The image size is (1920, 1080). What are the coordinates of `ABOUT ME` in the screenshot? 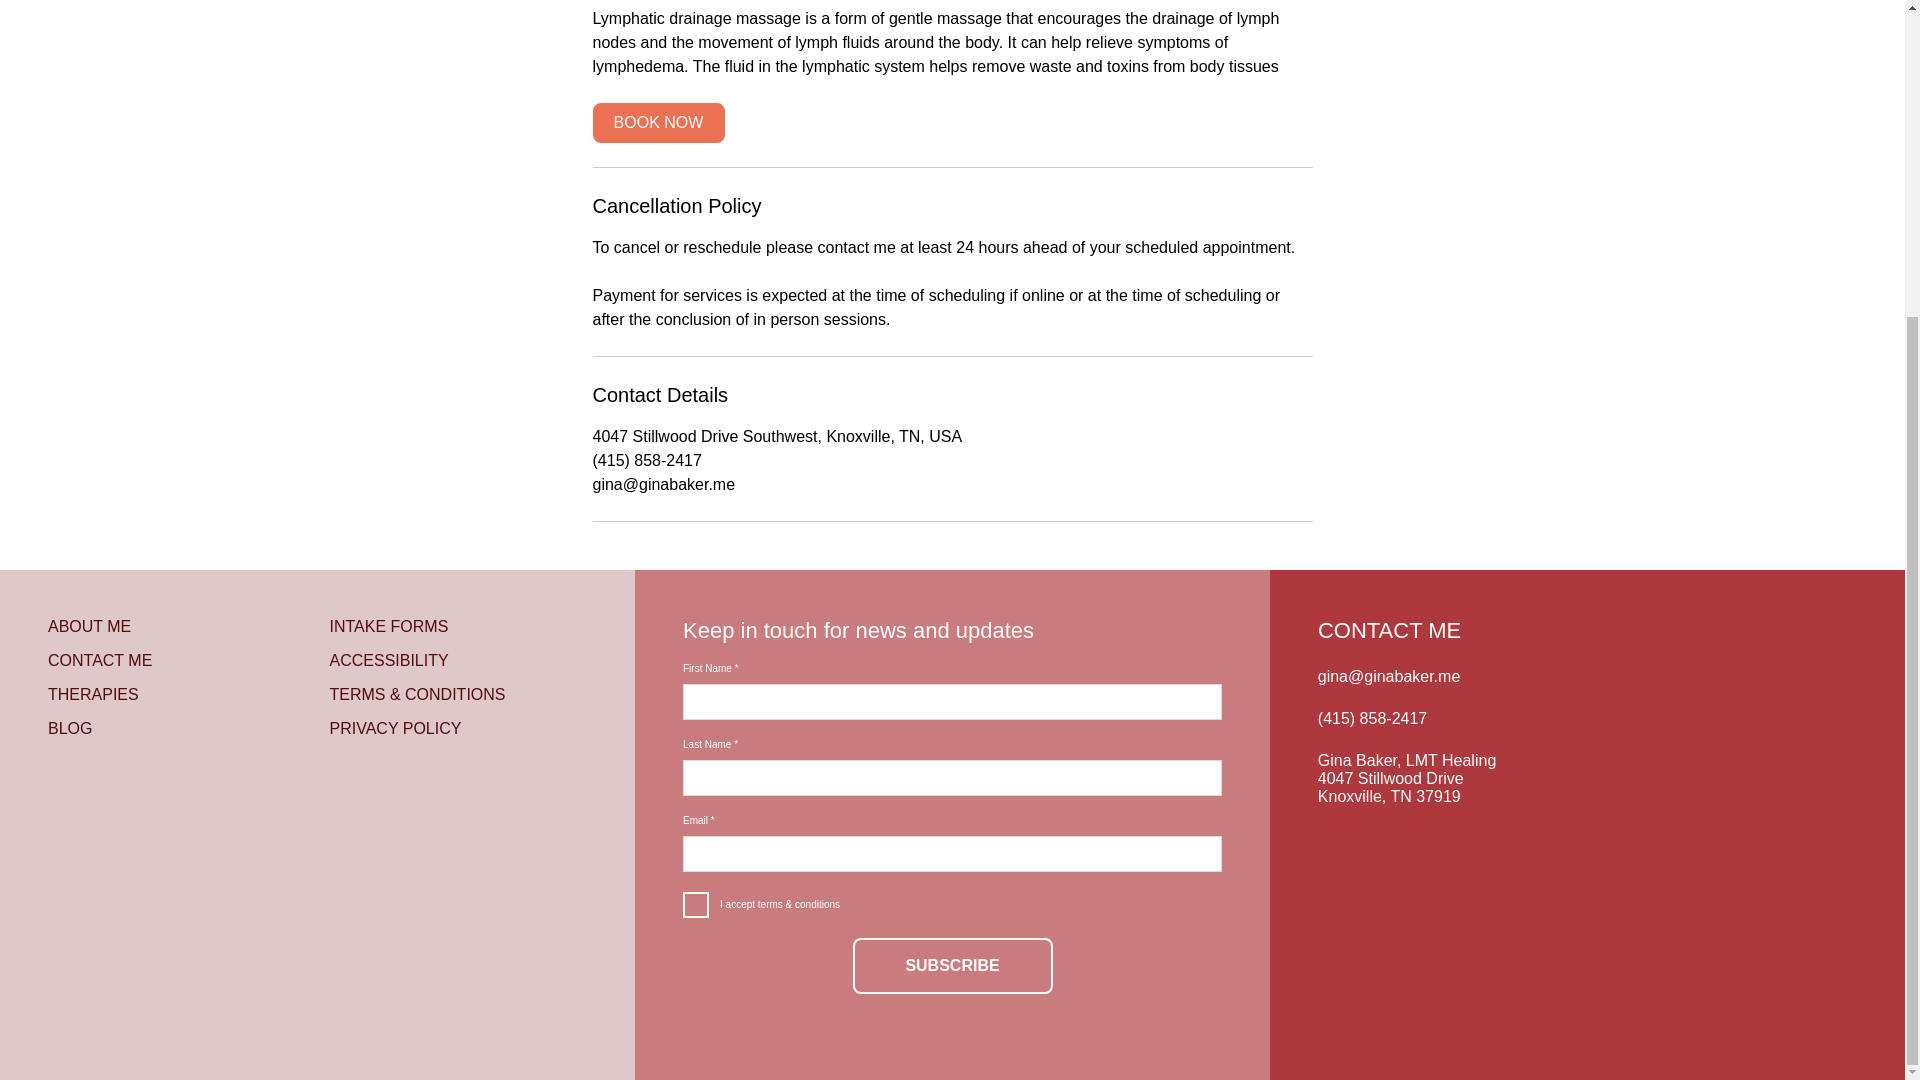 It's located at (89, 626).